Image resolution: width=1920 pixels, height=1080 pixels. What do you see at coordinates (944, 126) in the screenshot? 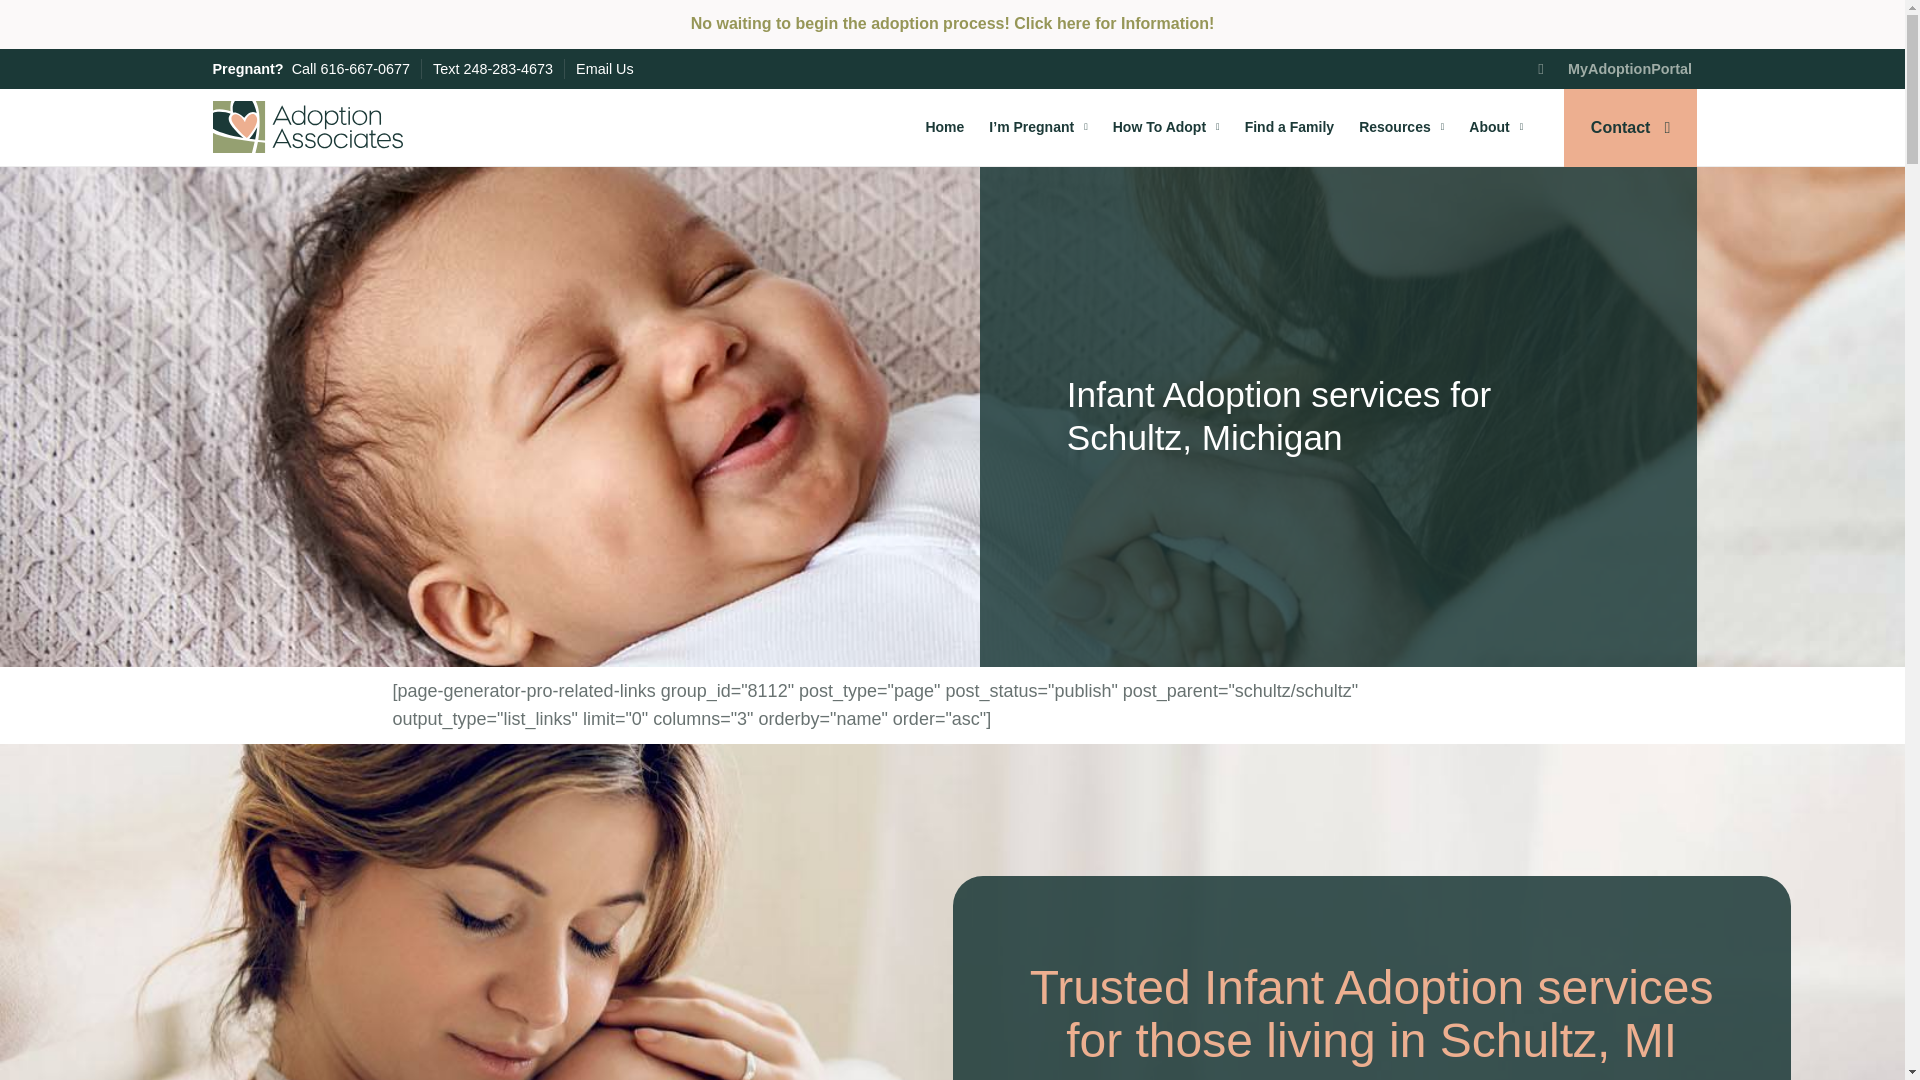
I see `Home` at bounding box center [944, 126].